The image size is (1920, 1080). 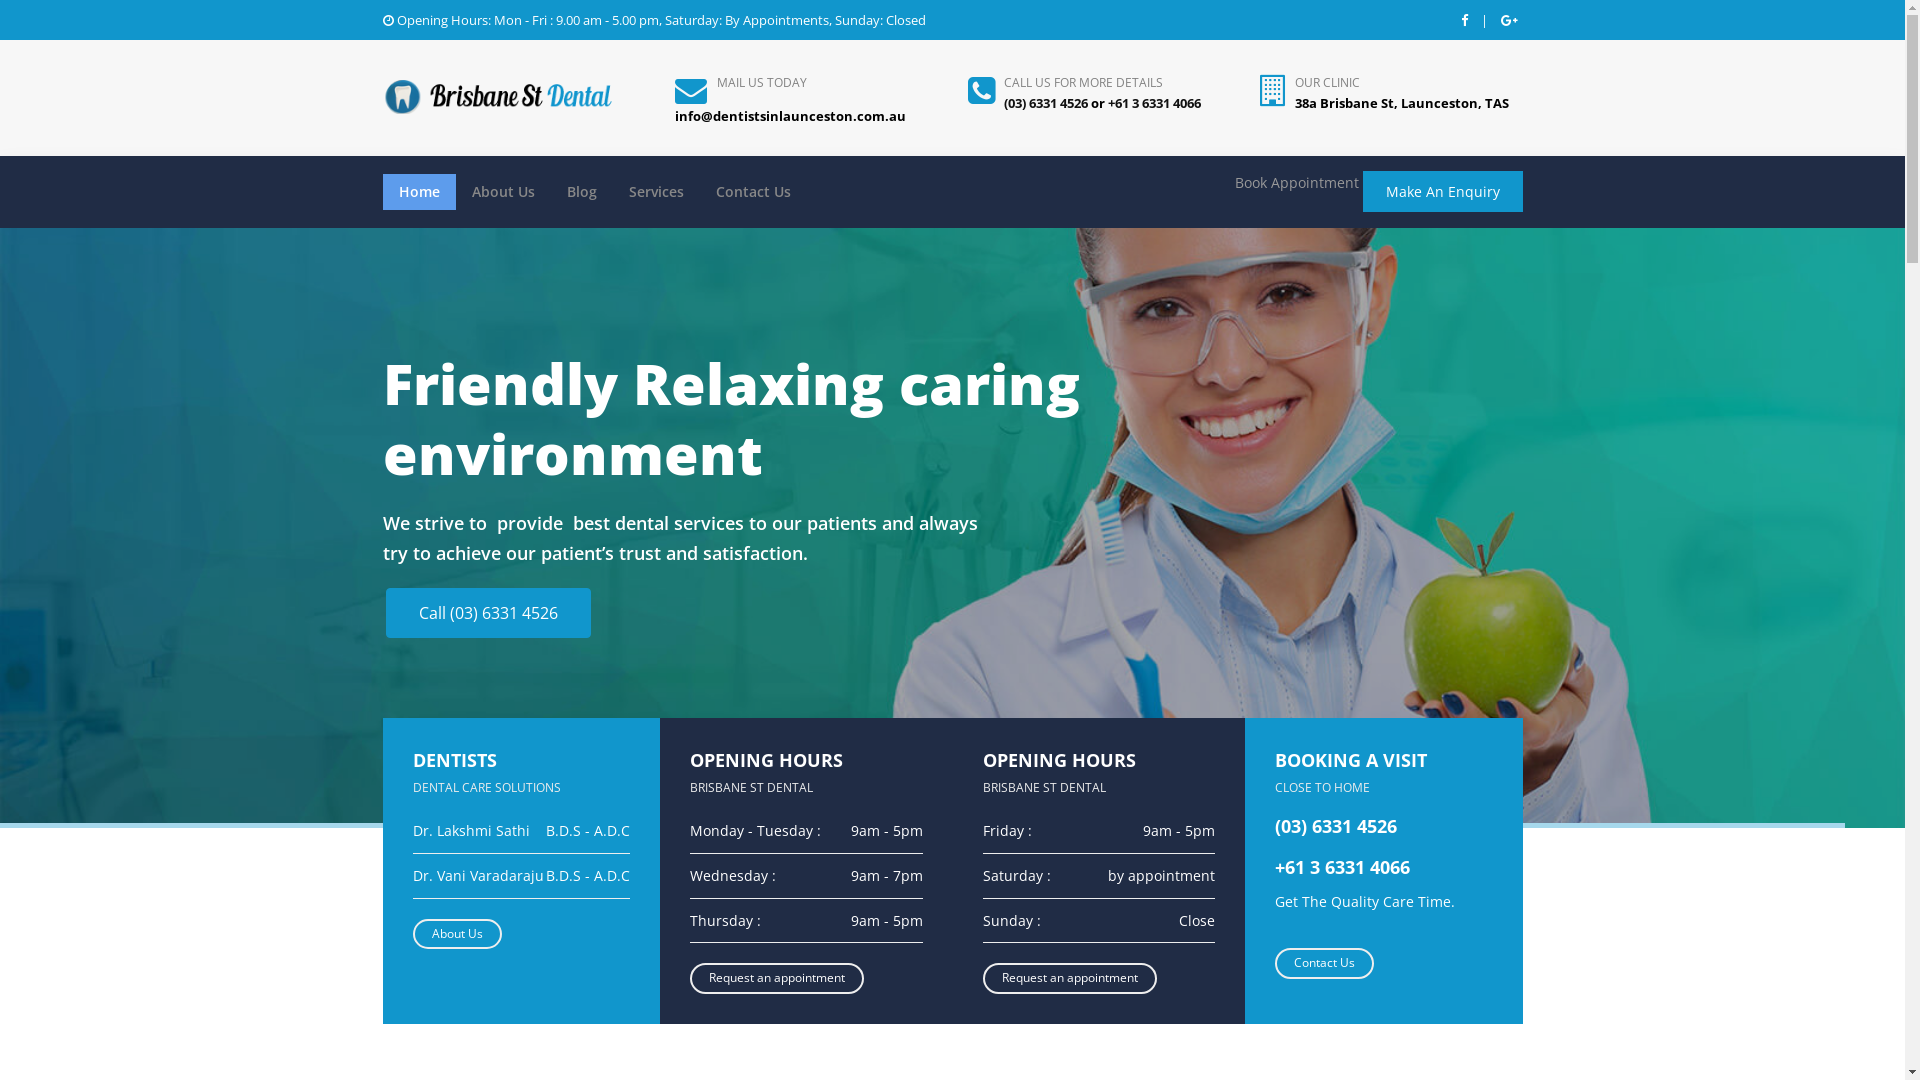 What do you see at coordinates (754, 192) in the screenshot?
I see `Contact Us` at bounding box center [754, 192].